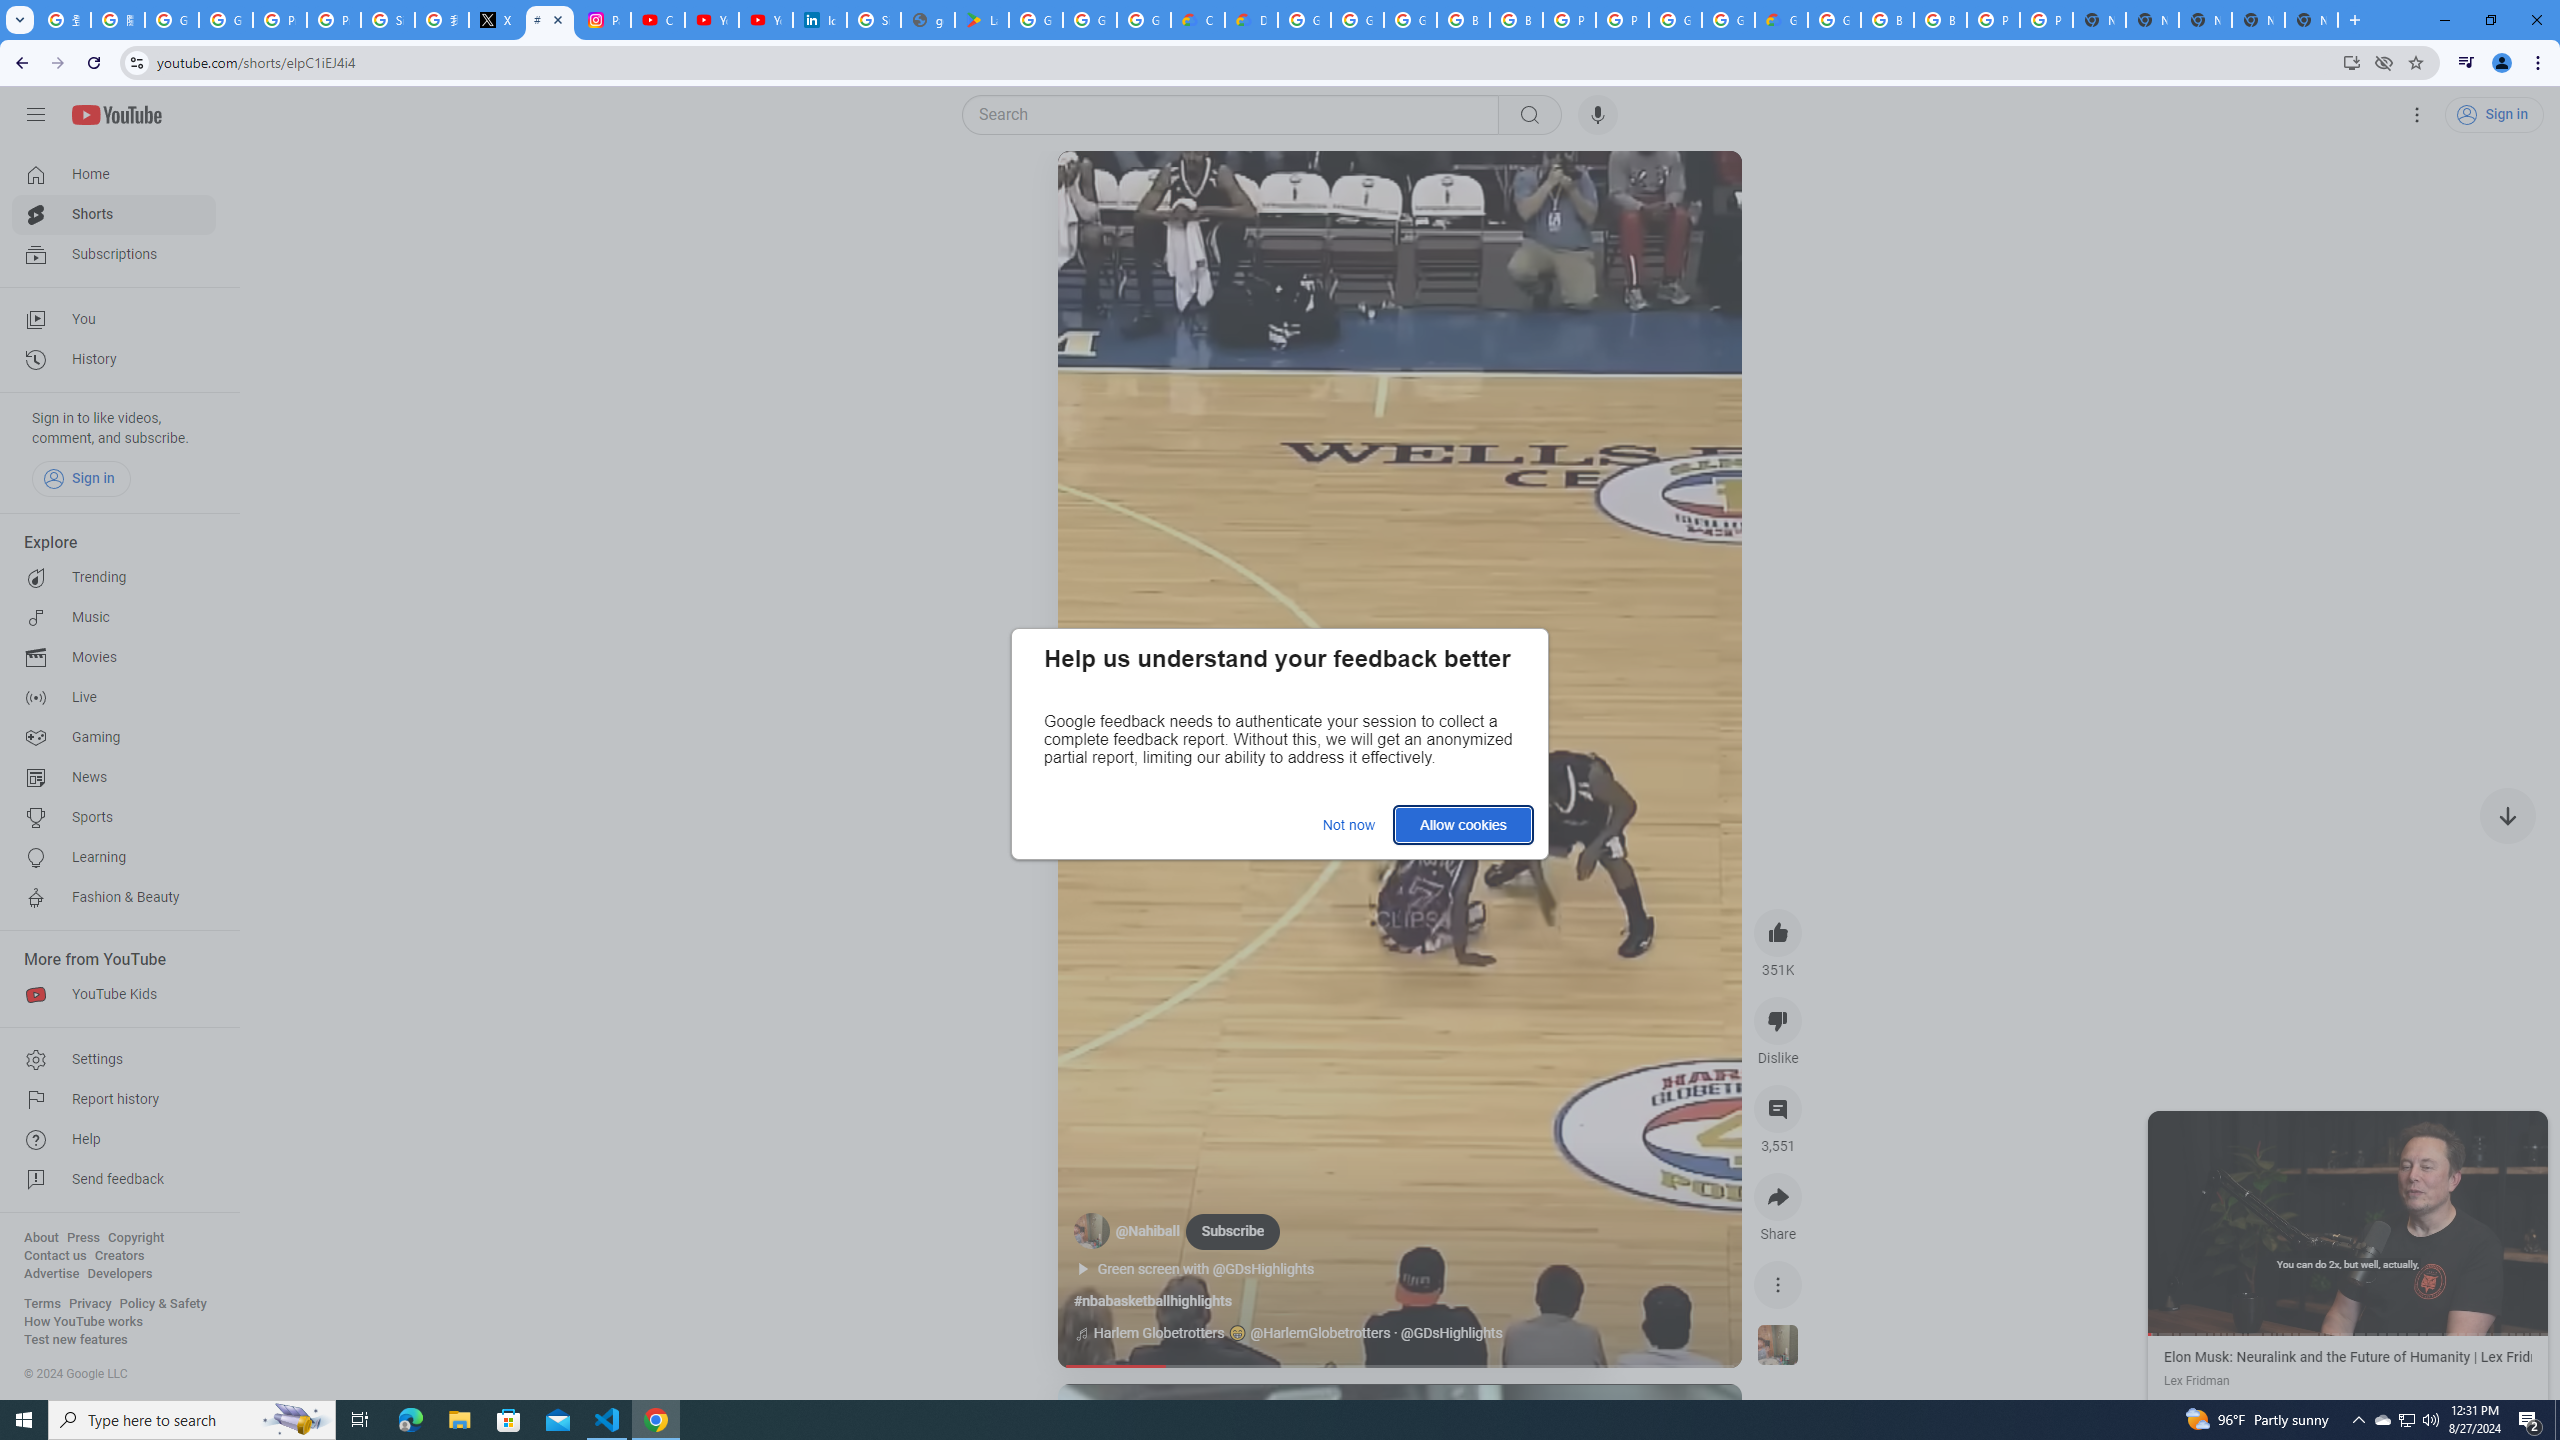  Describe the element at coordinates (1144, 20) in the screenshot. I see `Google Workspace - Specific Terms` at that location.